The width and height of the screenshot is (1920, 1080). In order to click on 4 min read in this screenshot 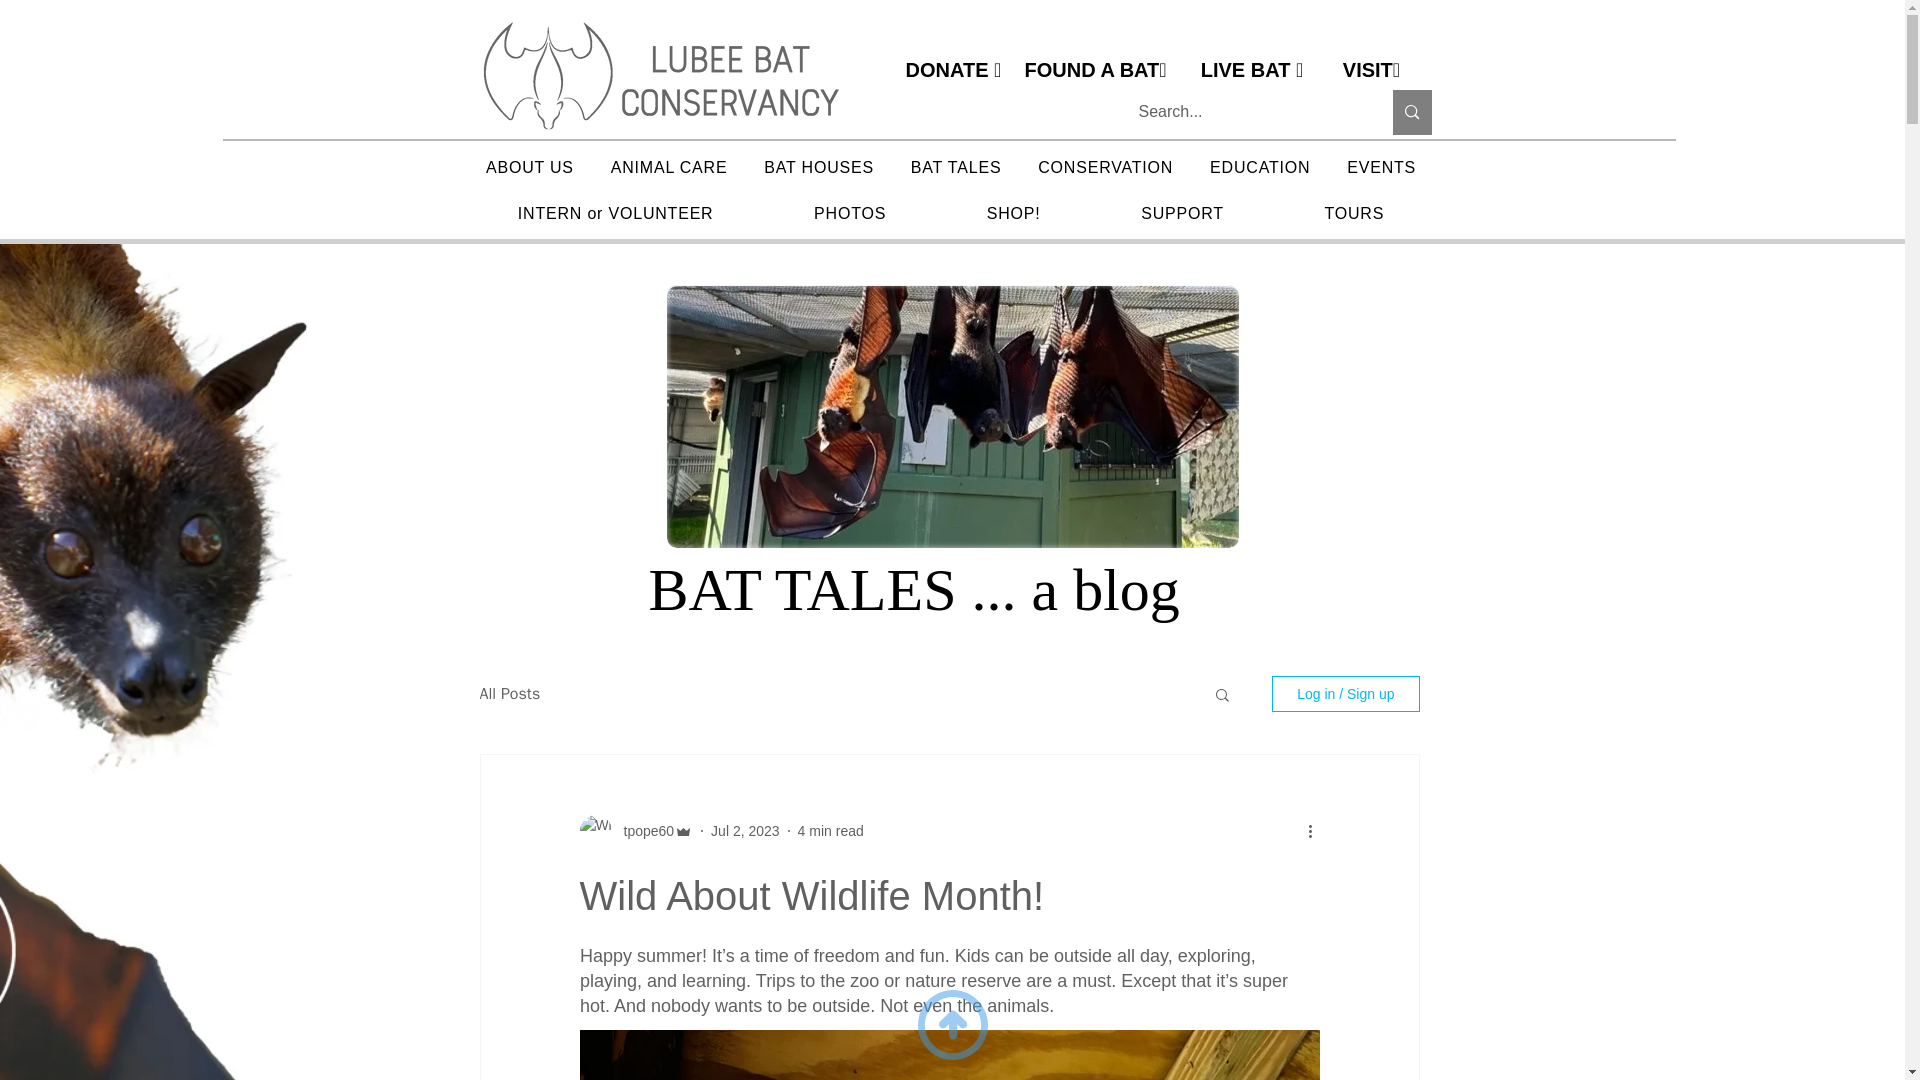, I will do `click(831, 830)`.